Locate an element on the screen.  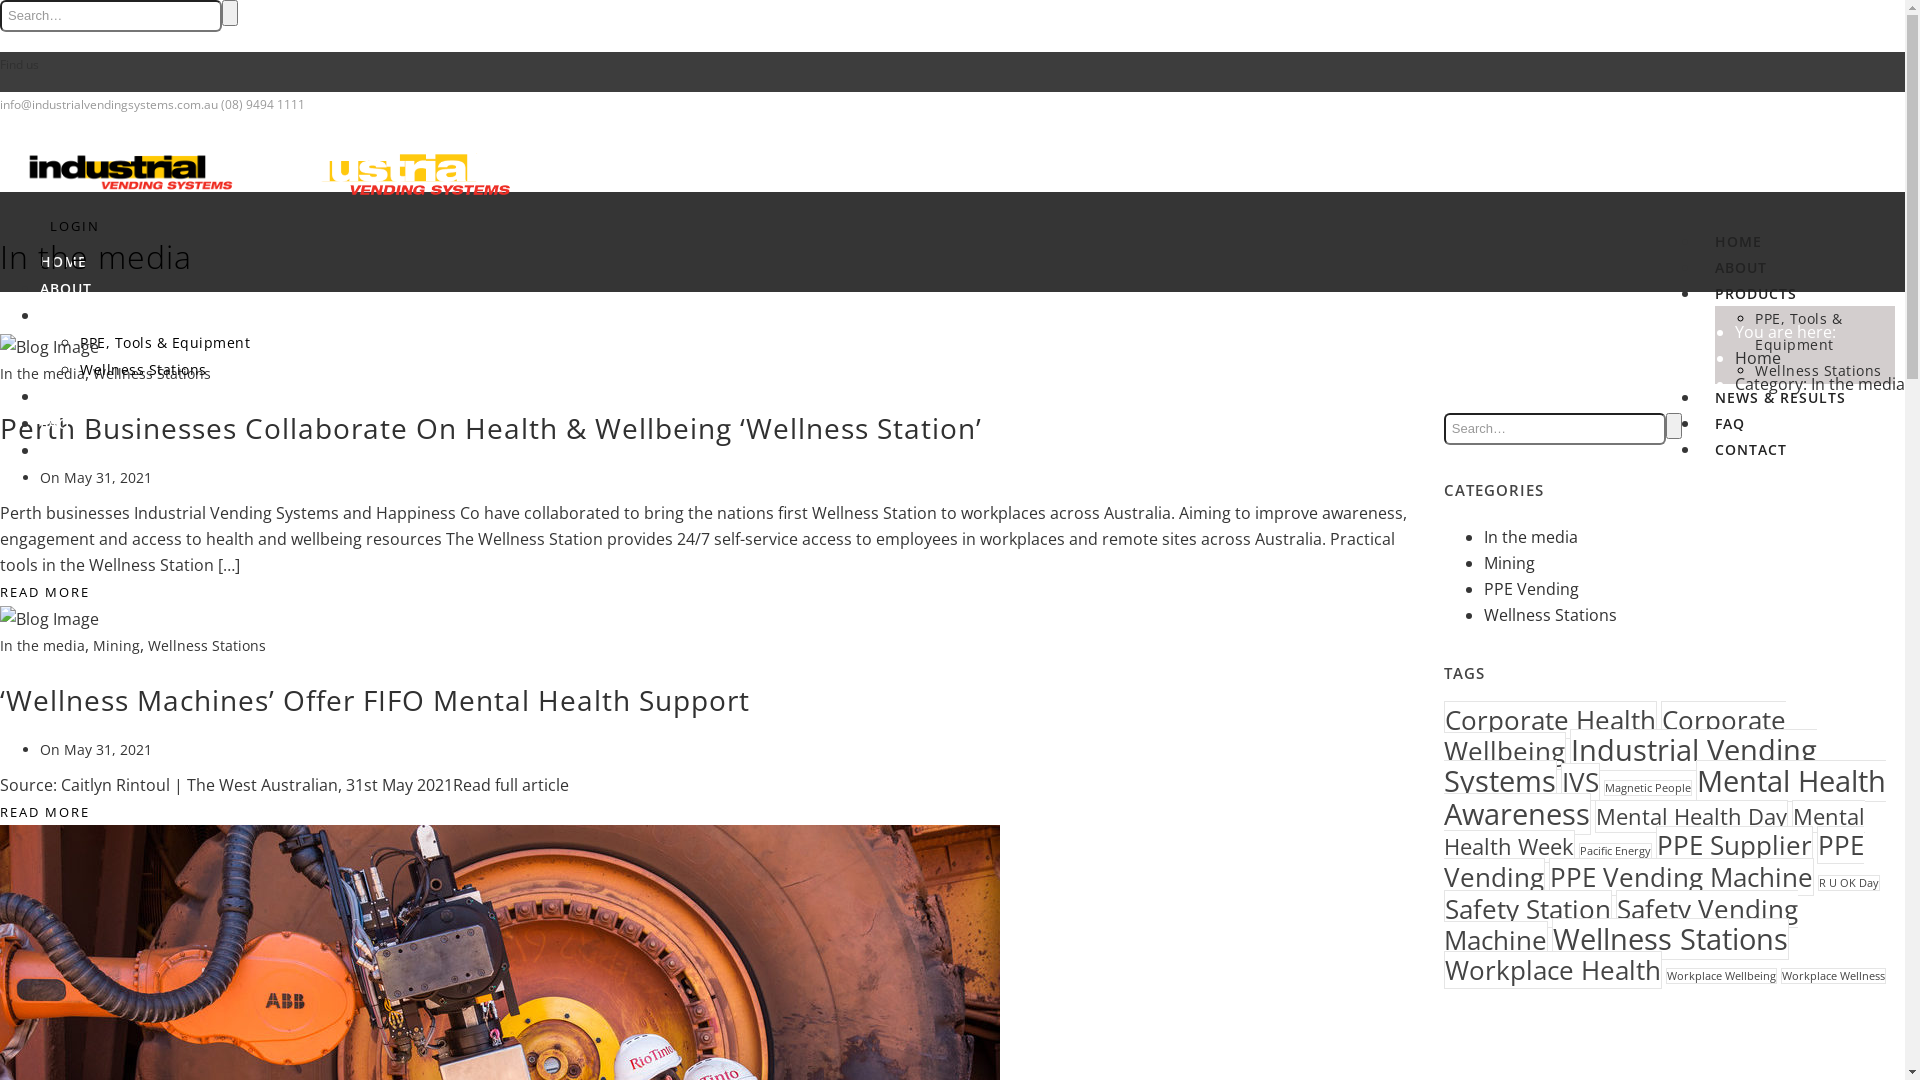
Search is located at coordinates (1674, 426).